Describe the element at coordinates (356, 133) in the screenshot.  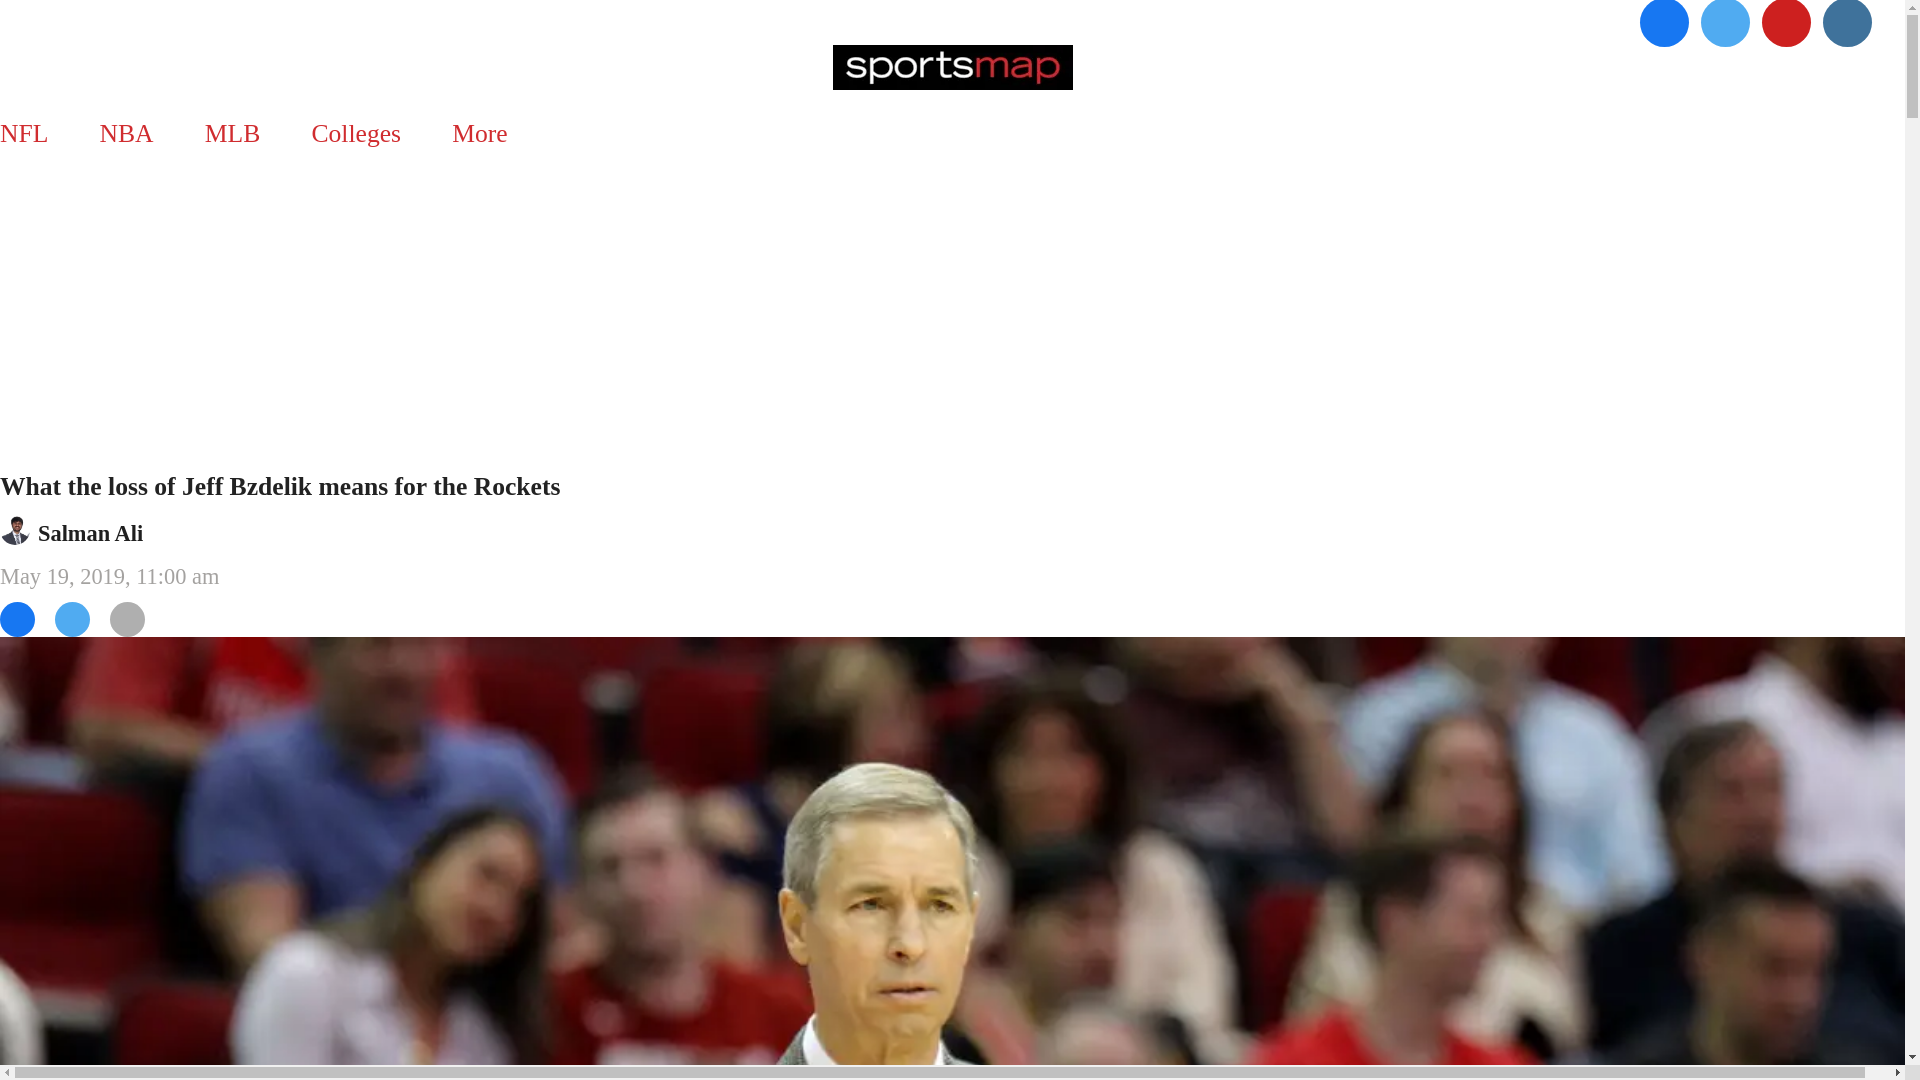
I see `Colleges` at that location.